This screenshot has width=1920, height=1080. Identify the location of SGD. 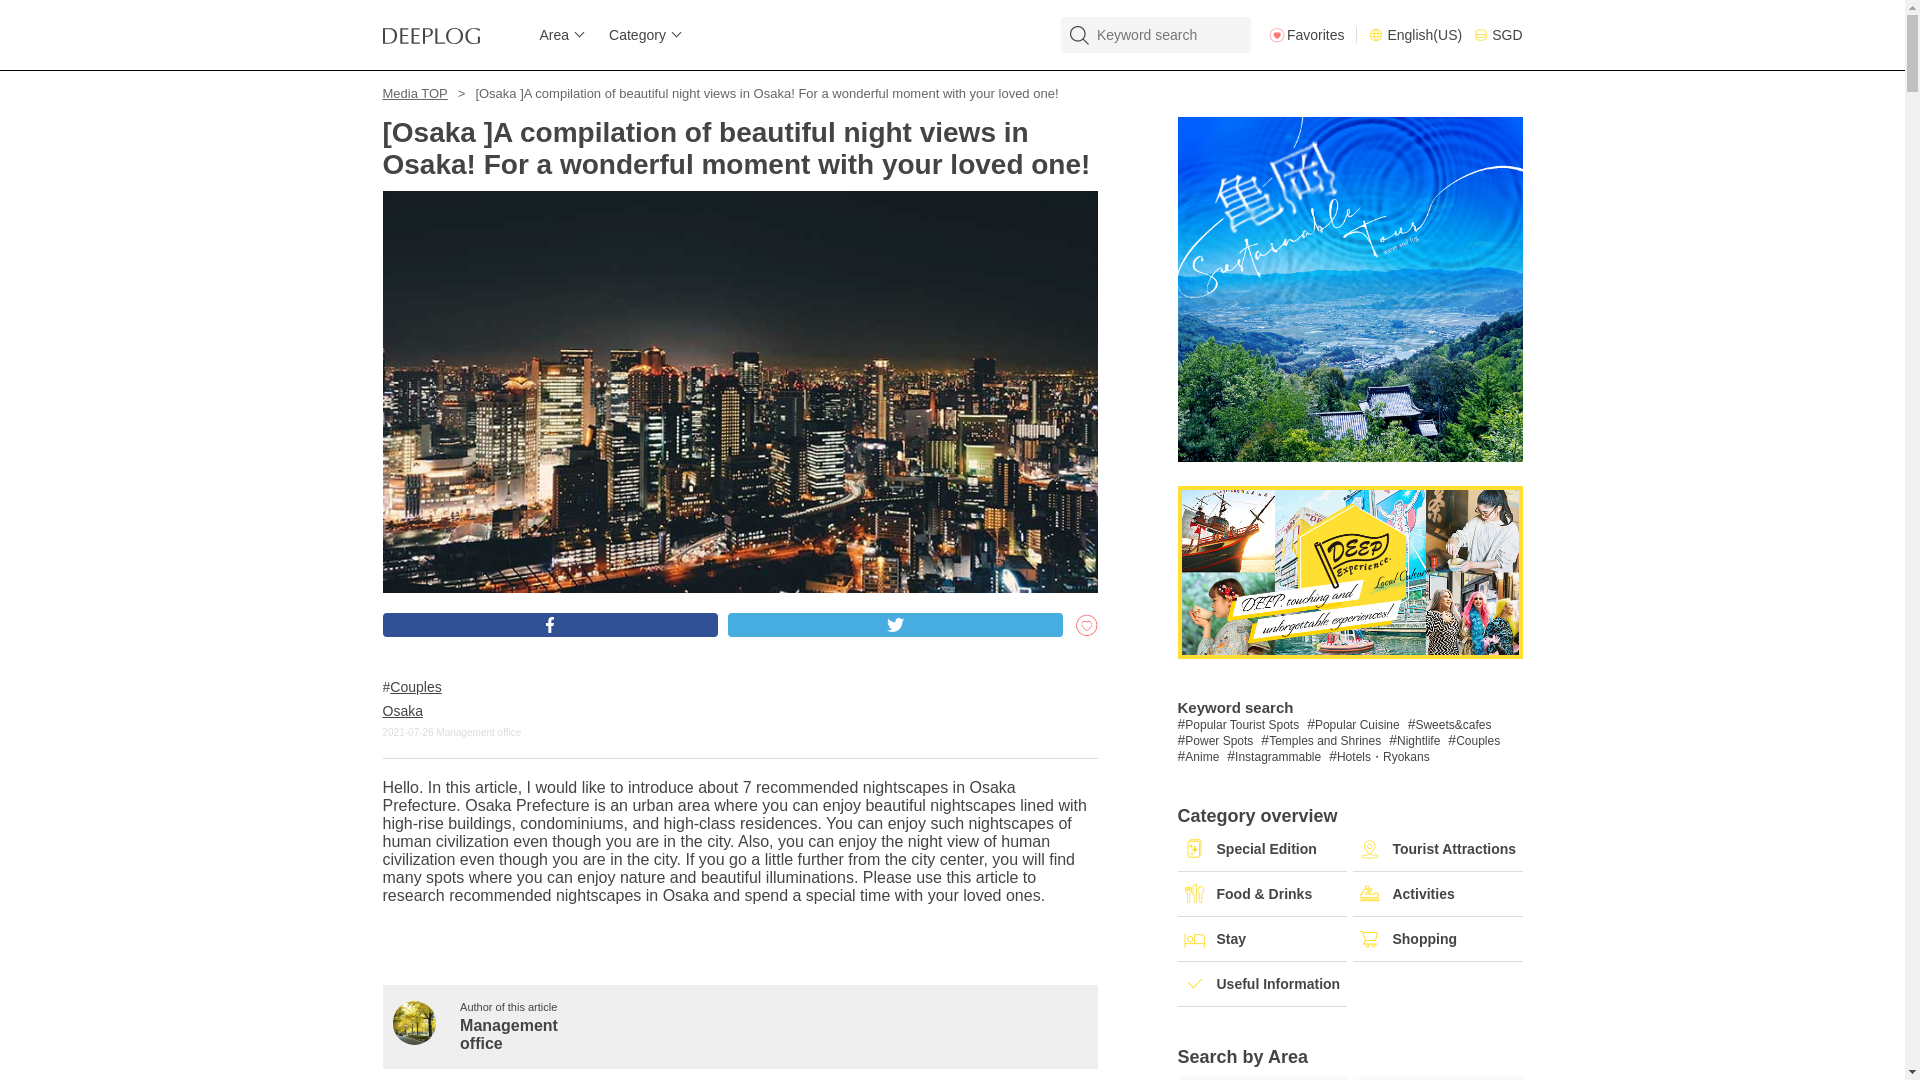
(1498, 35).